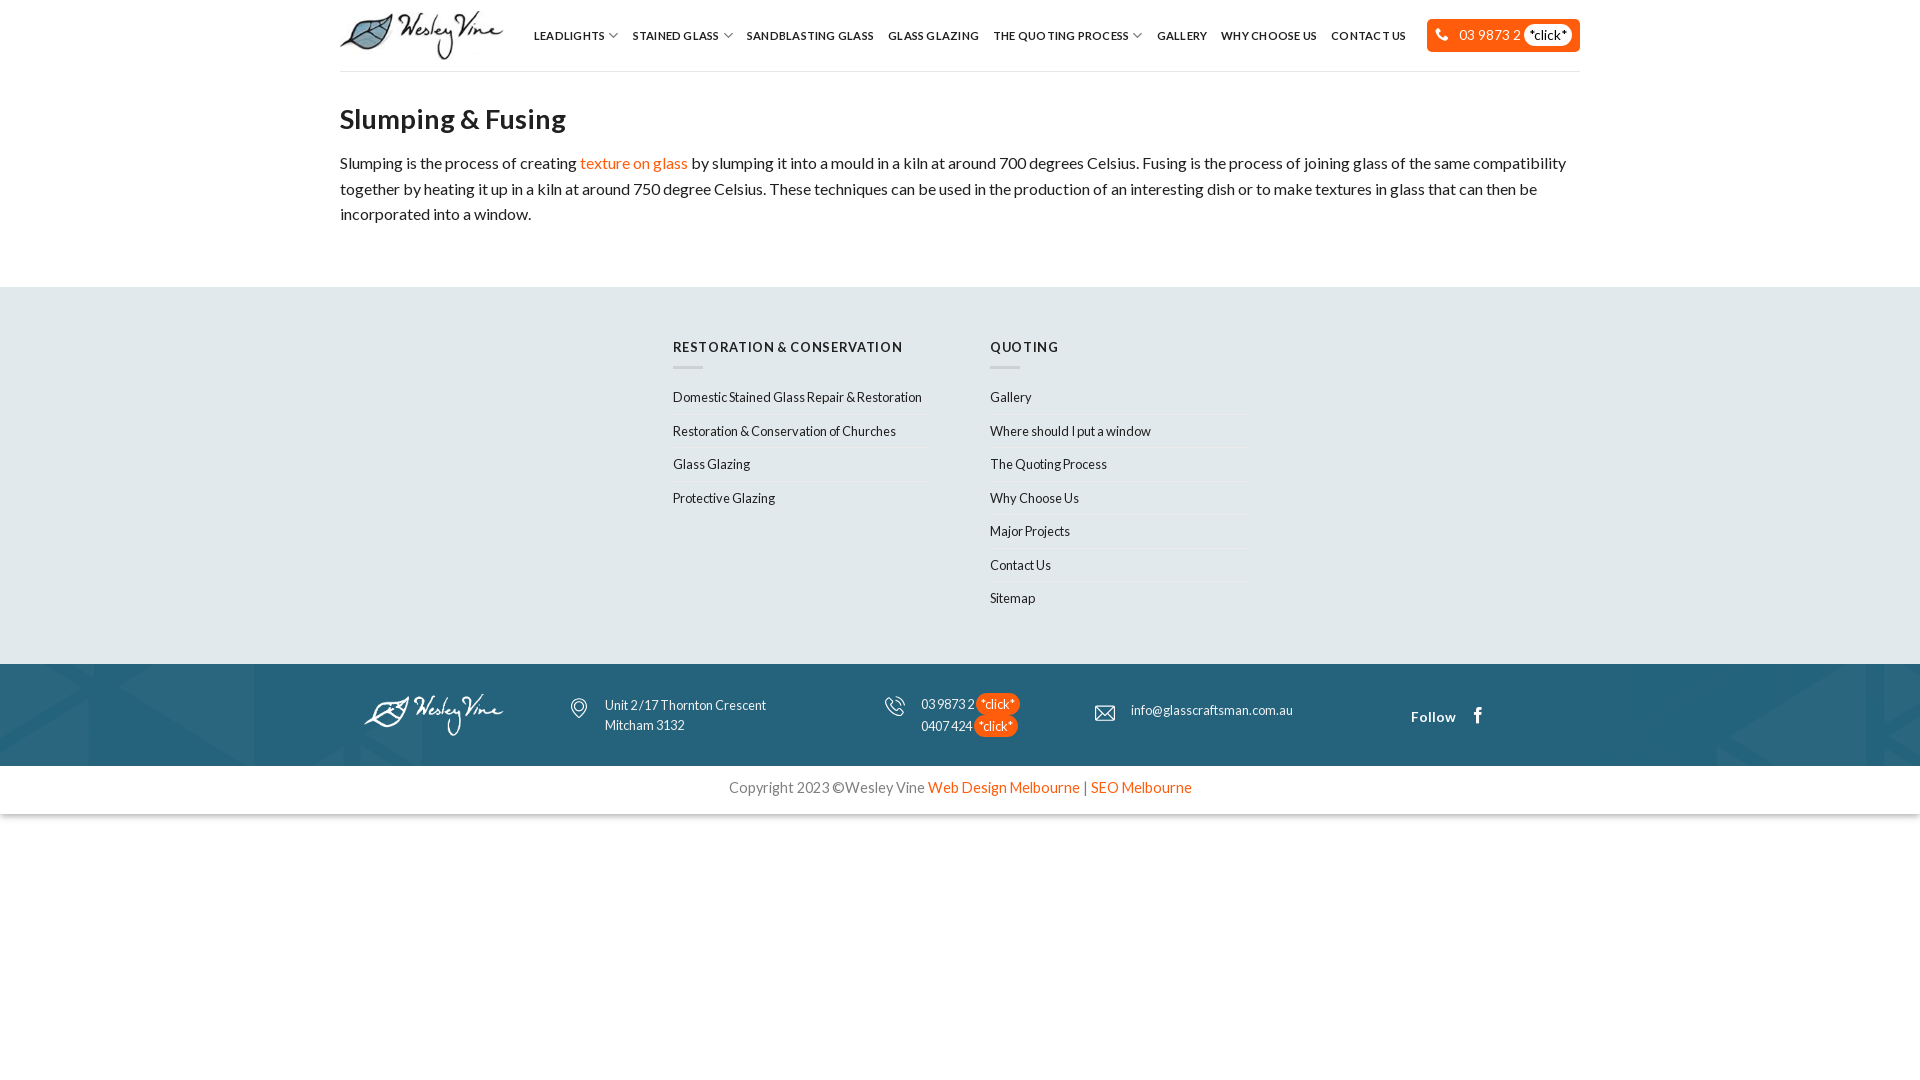 The image size is (1920, 1080). Describe the element at coordinates (1068, 36) in the screenshot. I see `THE QUOTING PROCESS` at that location.